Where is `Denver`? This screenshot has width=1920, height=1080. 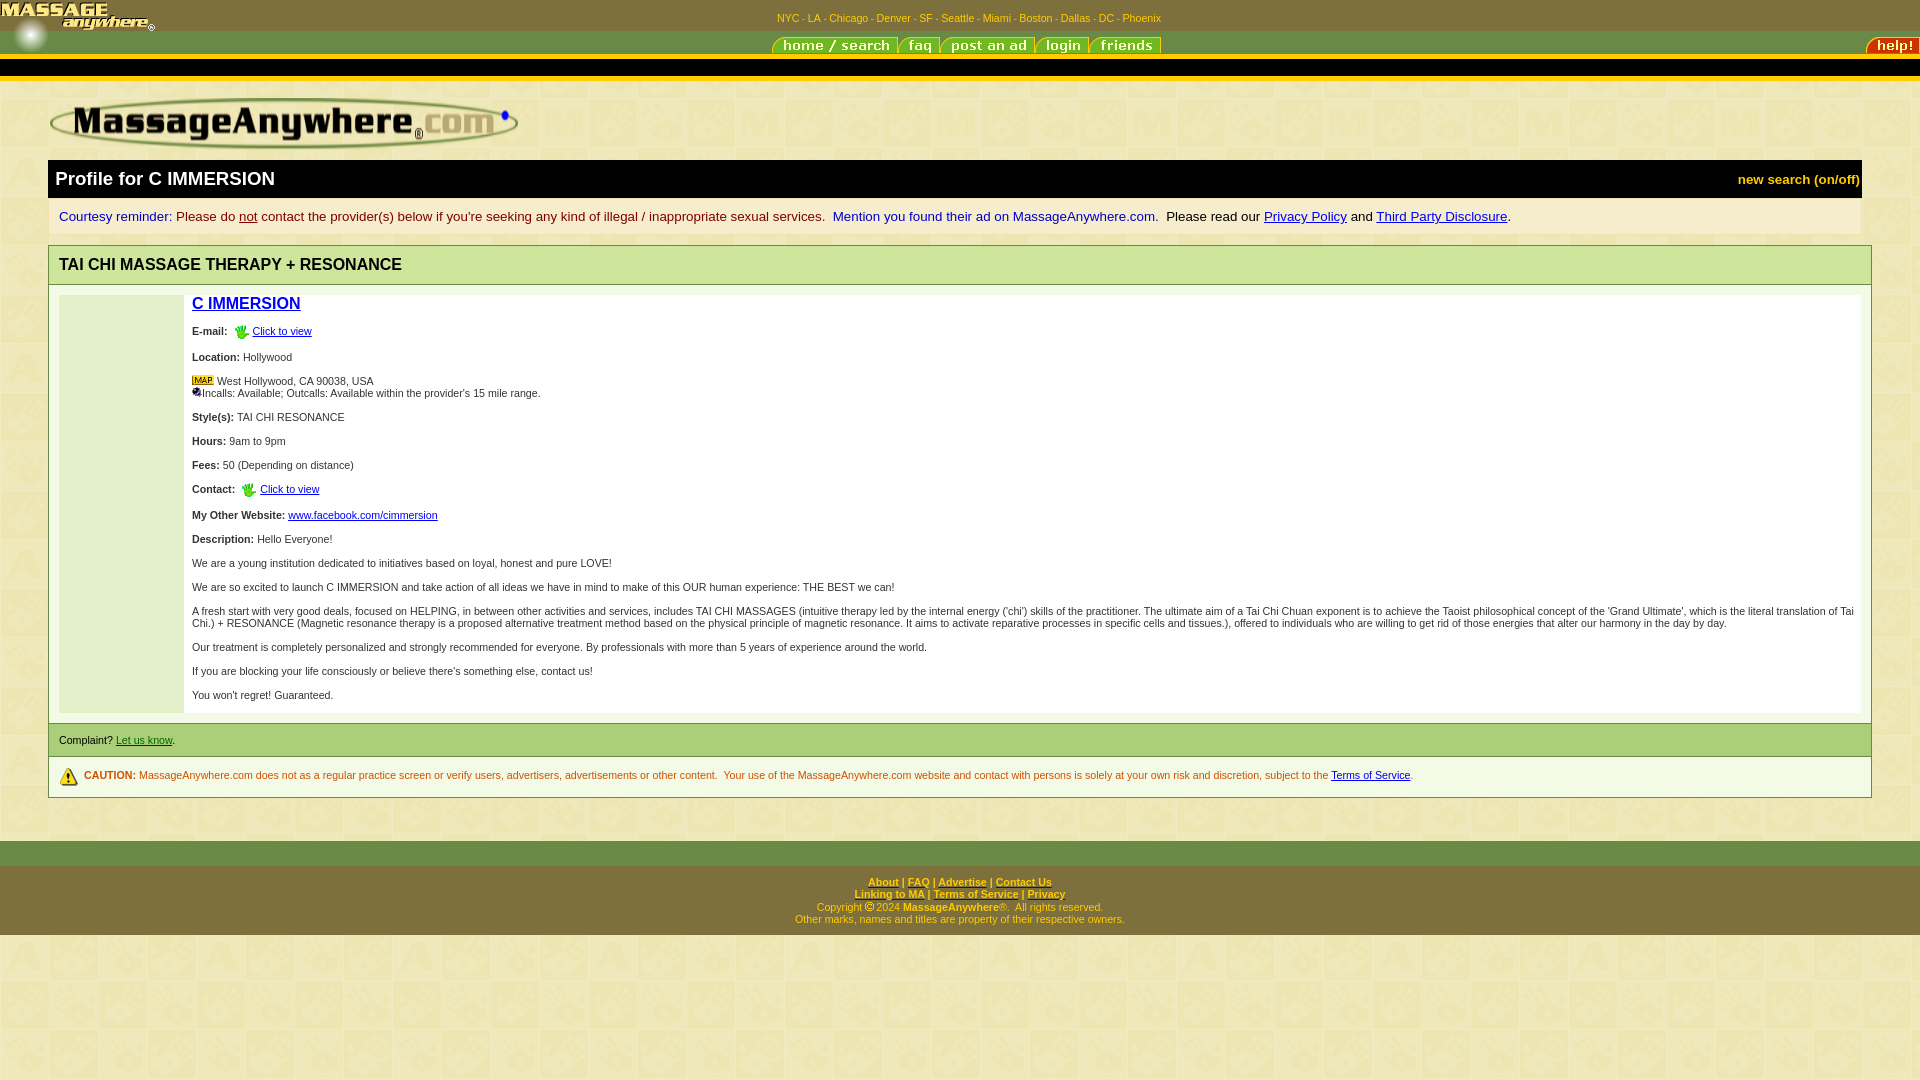 Denver is located at coordinates (894, 17).